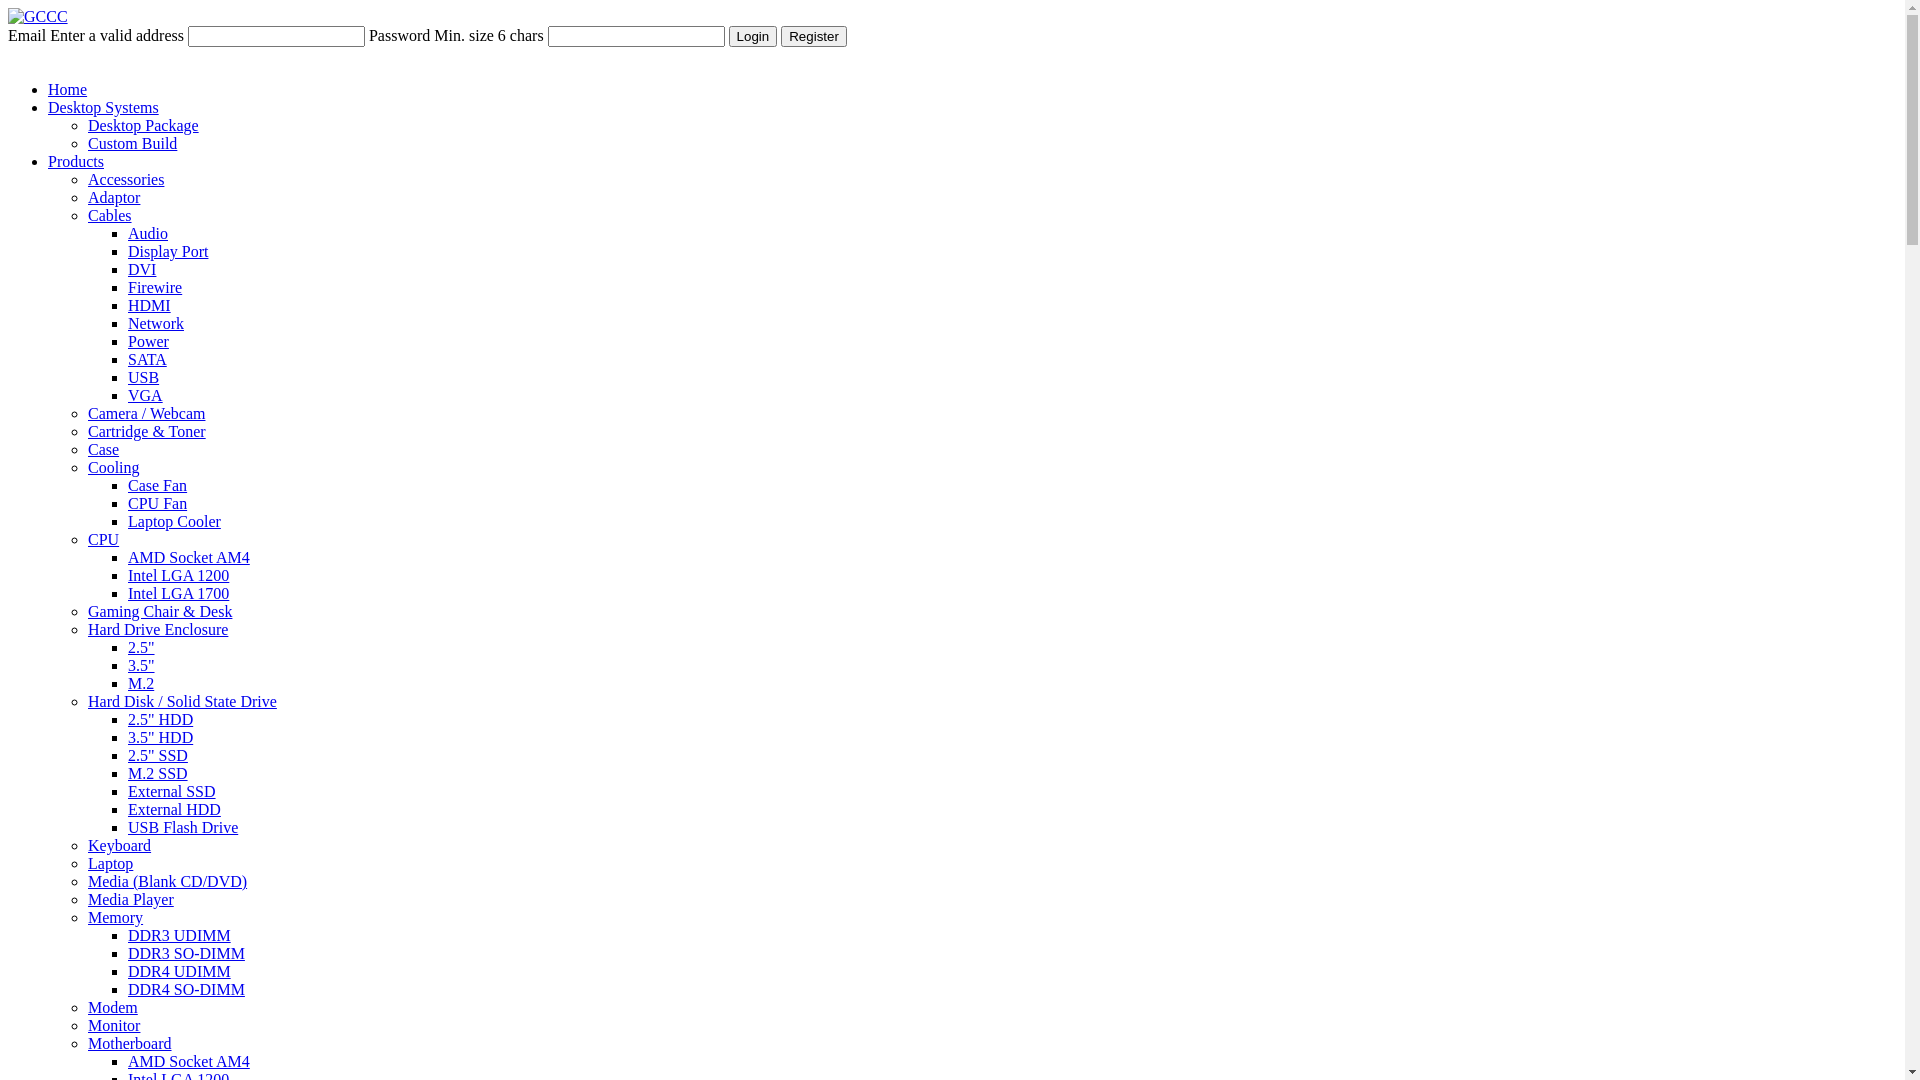 The width and height of the screenshot is (1920, 1080). I want to click on Cartridge & Toner, so click(147, 432).